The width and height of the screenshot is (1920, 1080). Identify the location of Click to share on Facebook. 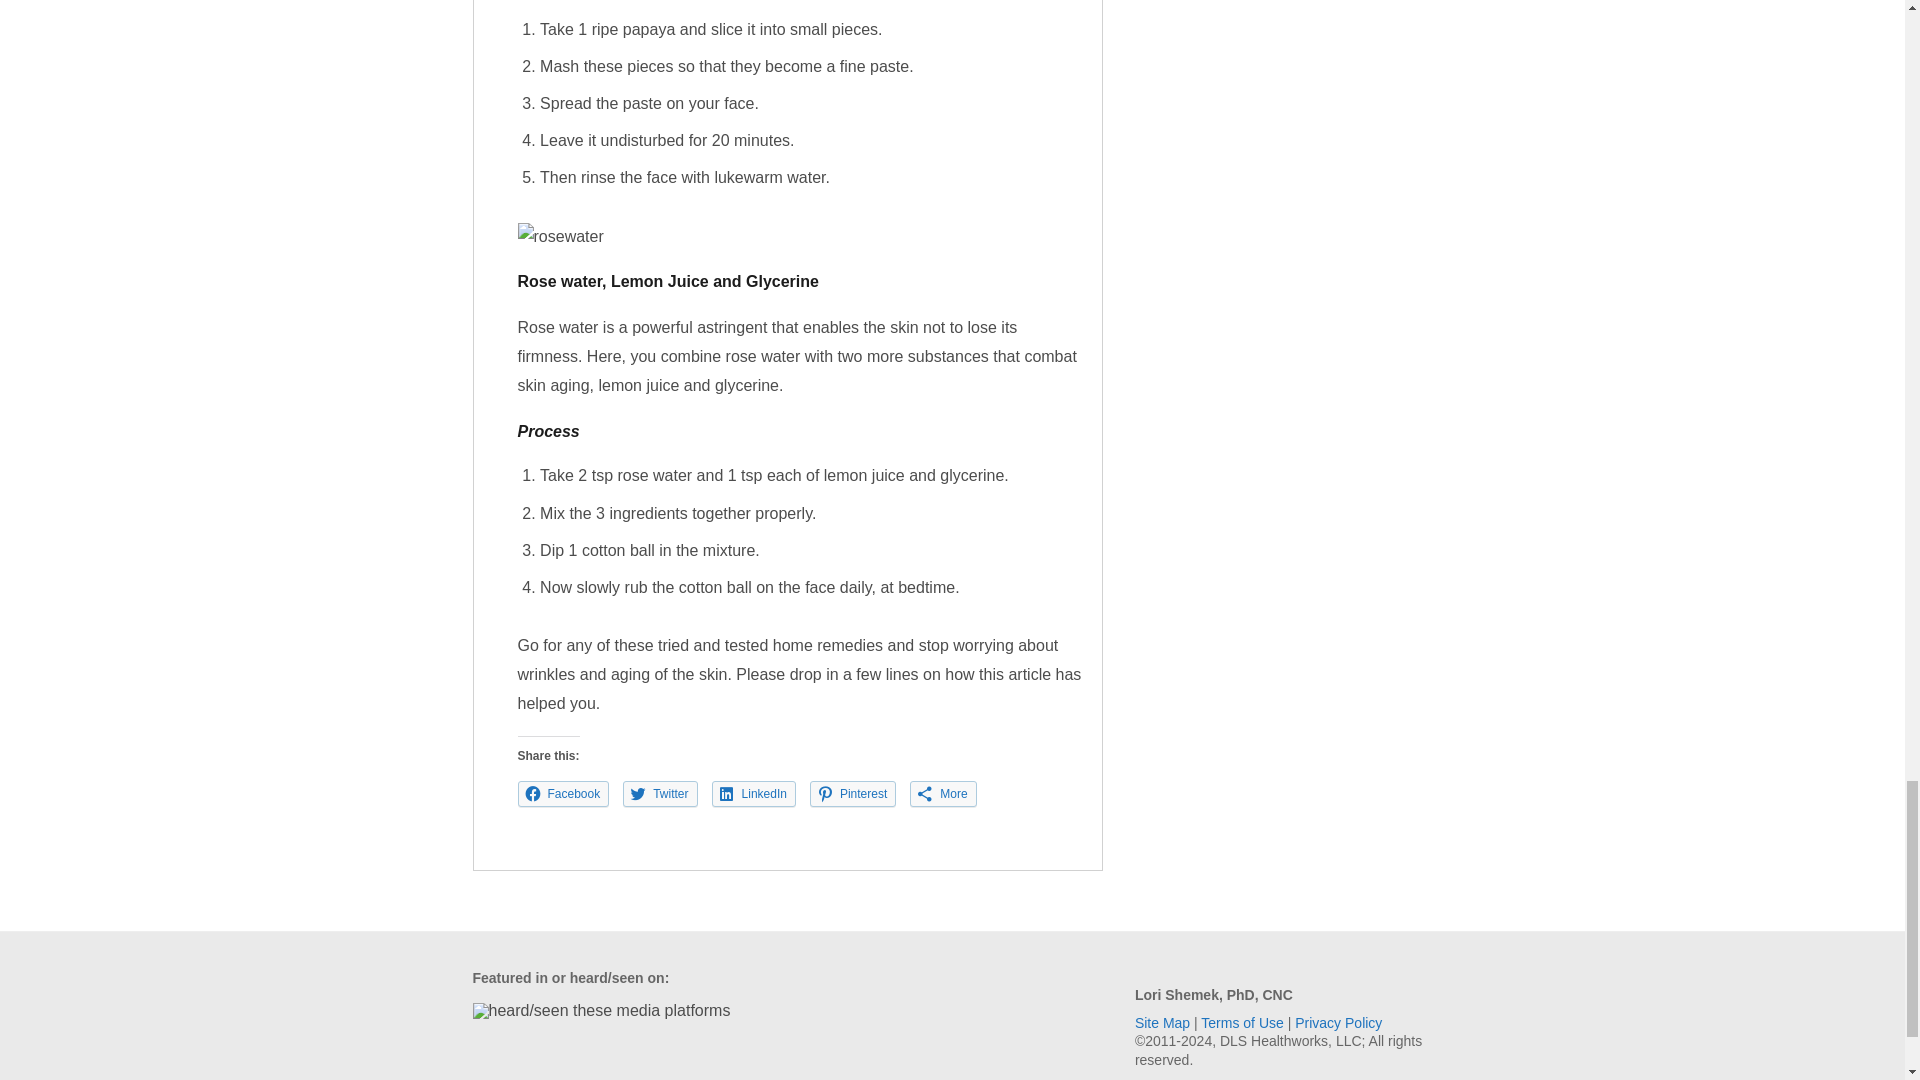
(564, 793).